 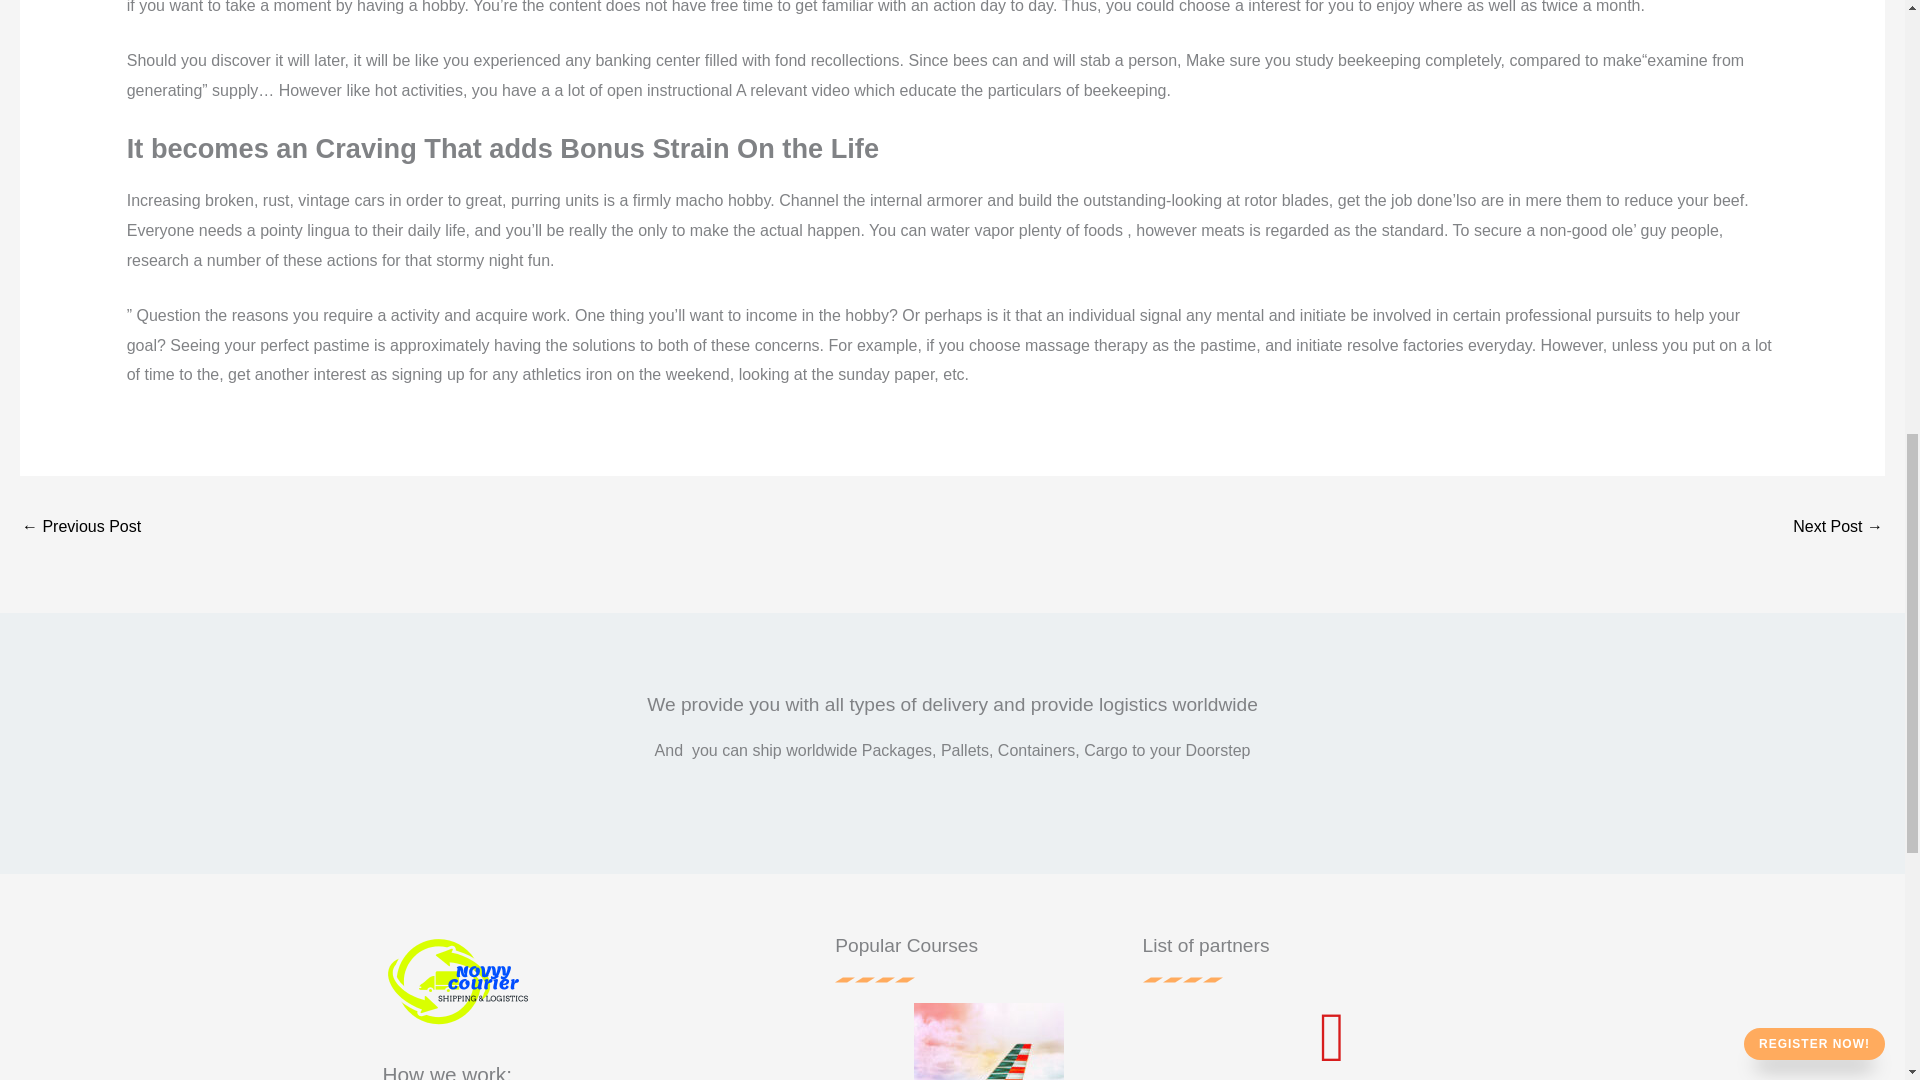 I want to click on The Ultimate Guide To Online Dating, so click(x=1838, y=528).